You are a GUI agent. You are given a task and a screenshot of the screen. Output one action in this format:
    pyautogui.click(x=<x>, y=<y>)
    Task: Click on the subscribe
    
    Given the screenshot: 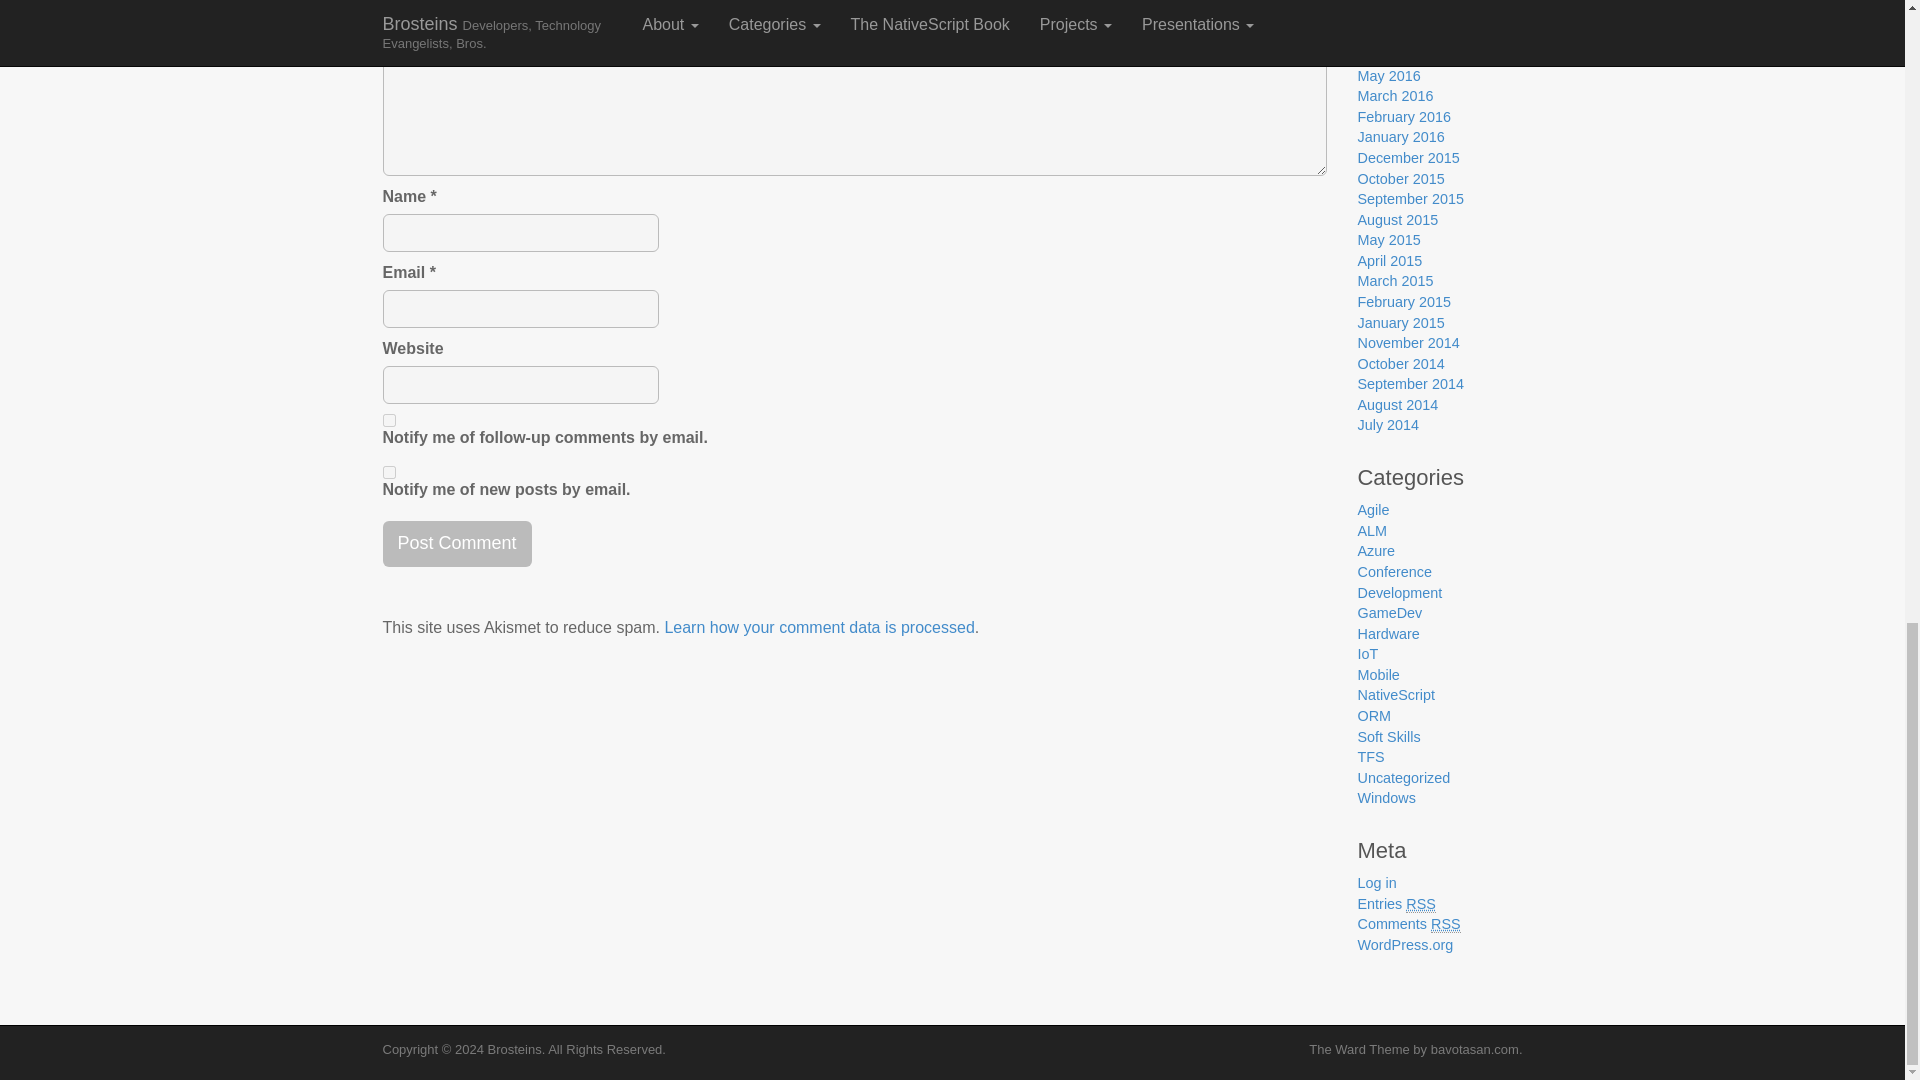 What is the action you would take?
    pyautogui.click(x=388, y=420)
    